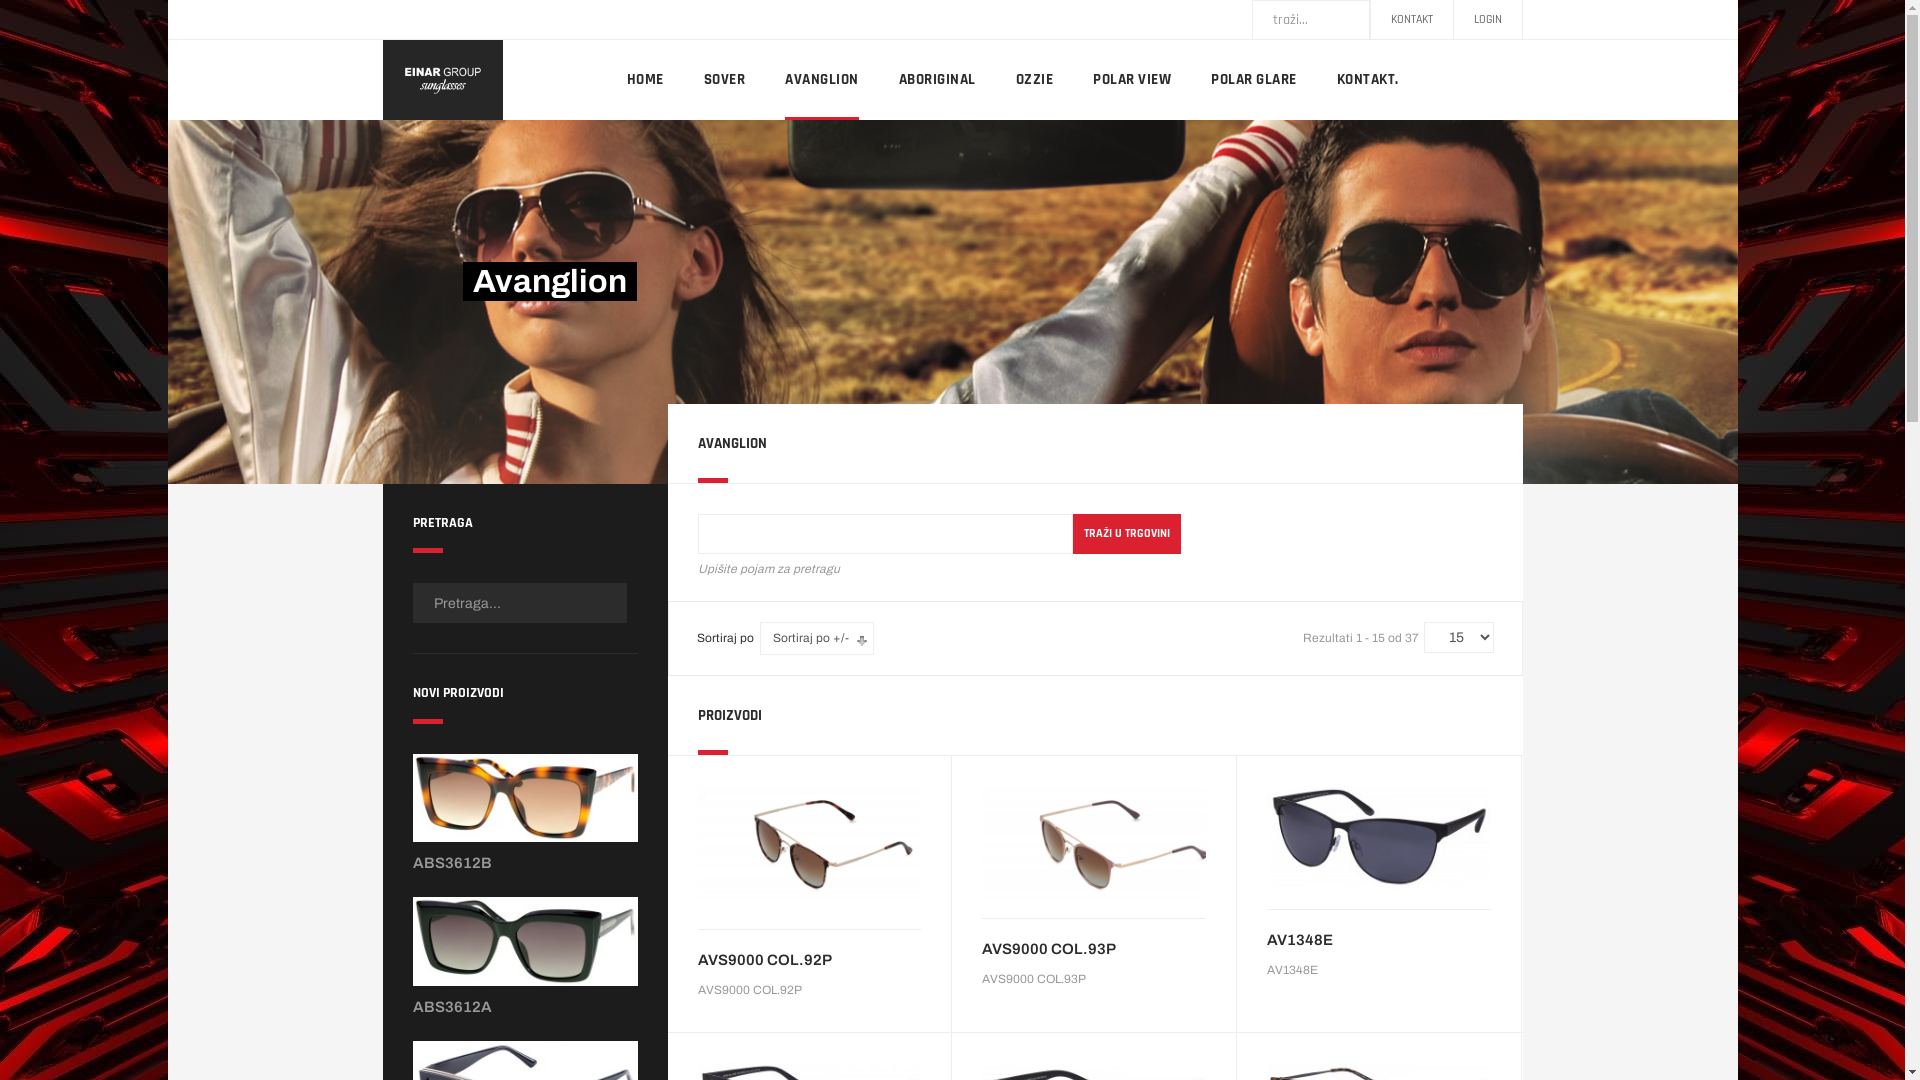 The height and width of the screenshot is (1080, 1920). Describe the element at coordinates (810, 846) in the screenshot. I see ` AVS9000 COL.92P` at that location.